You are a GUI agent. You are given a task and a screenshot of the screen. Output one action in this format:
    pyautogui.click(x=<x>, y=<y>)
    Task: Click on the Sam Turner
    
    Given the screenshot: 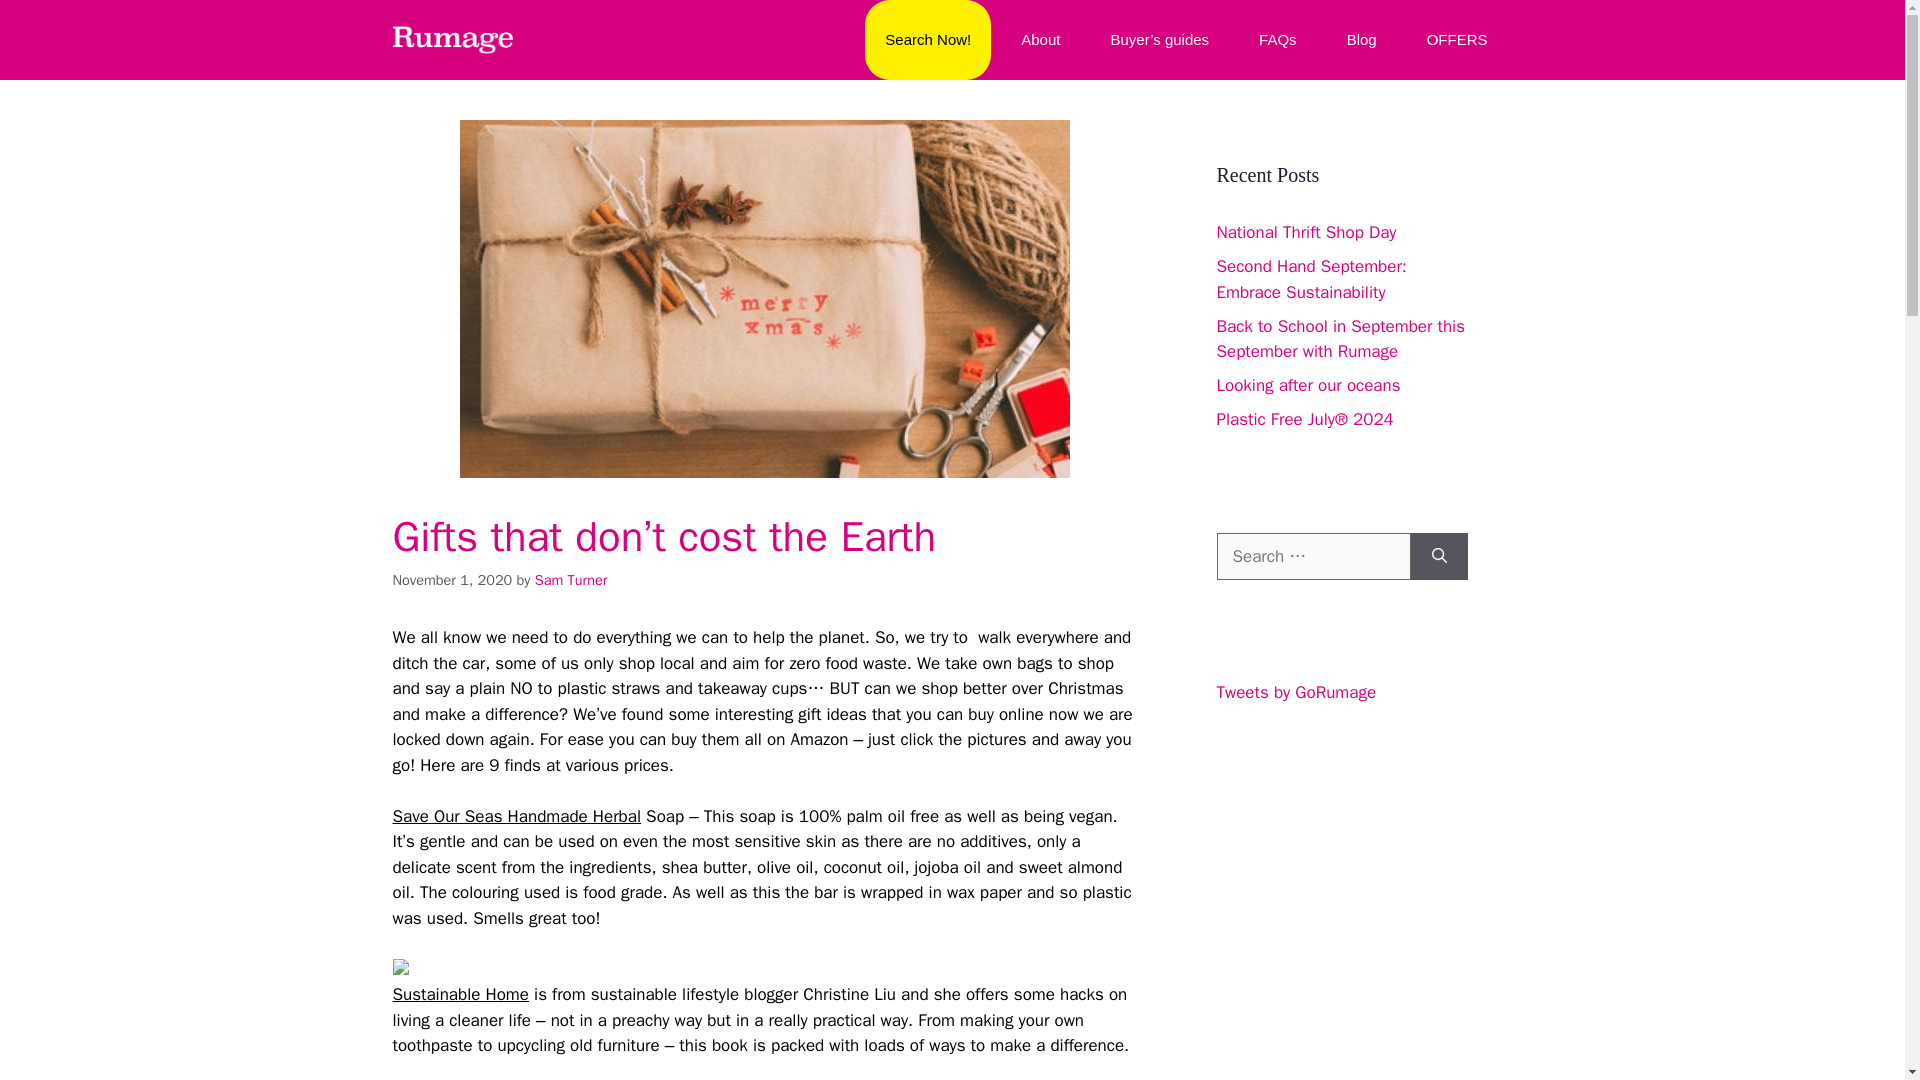 What is the action you would take?
    pyautogui.click(x=572, y=580)
    